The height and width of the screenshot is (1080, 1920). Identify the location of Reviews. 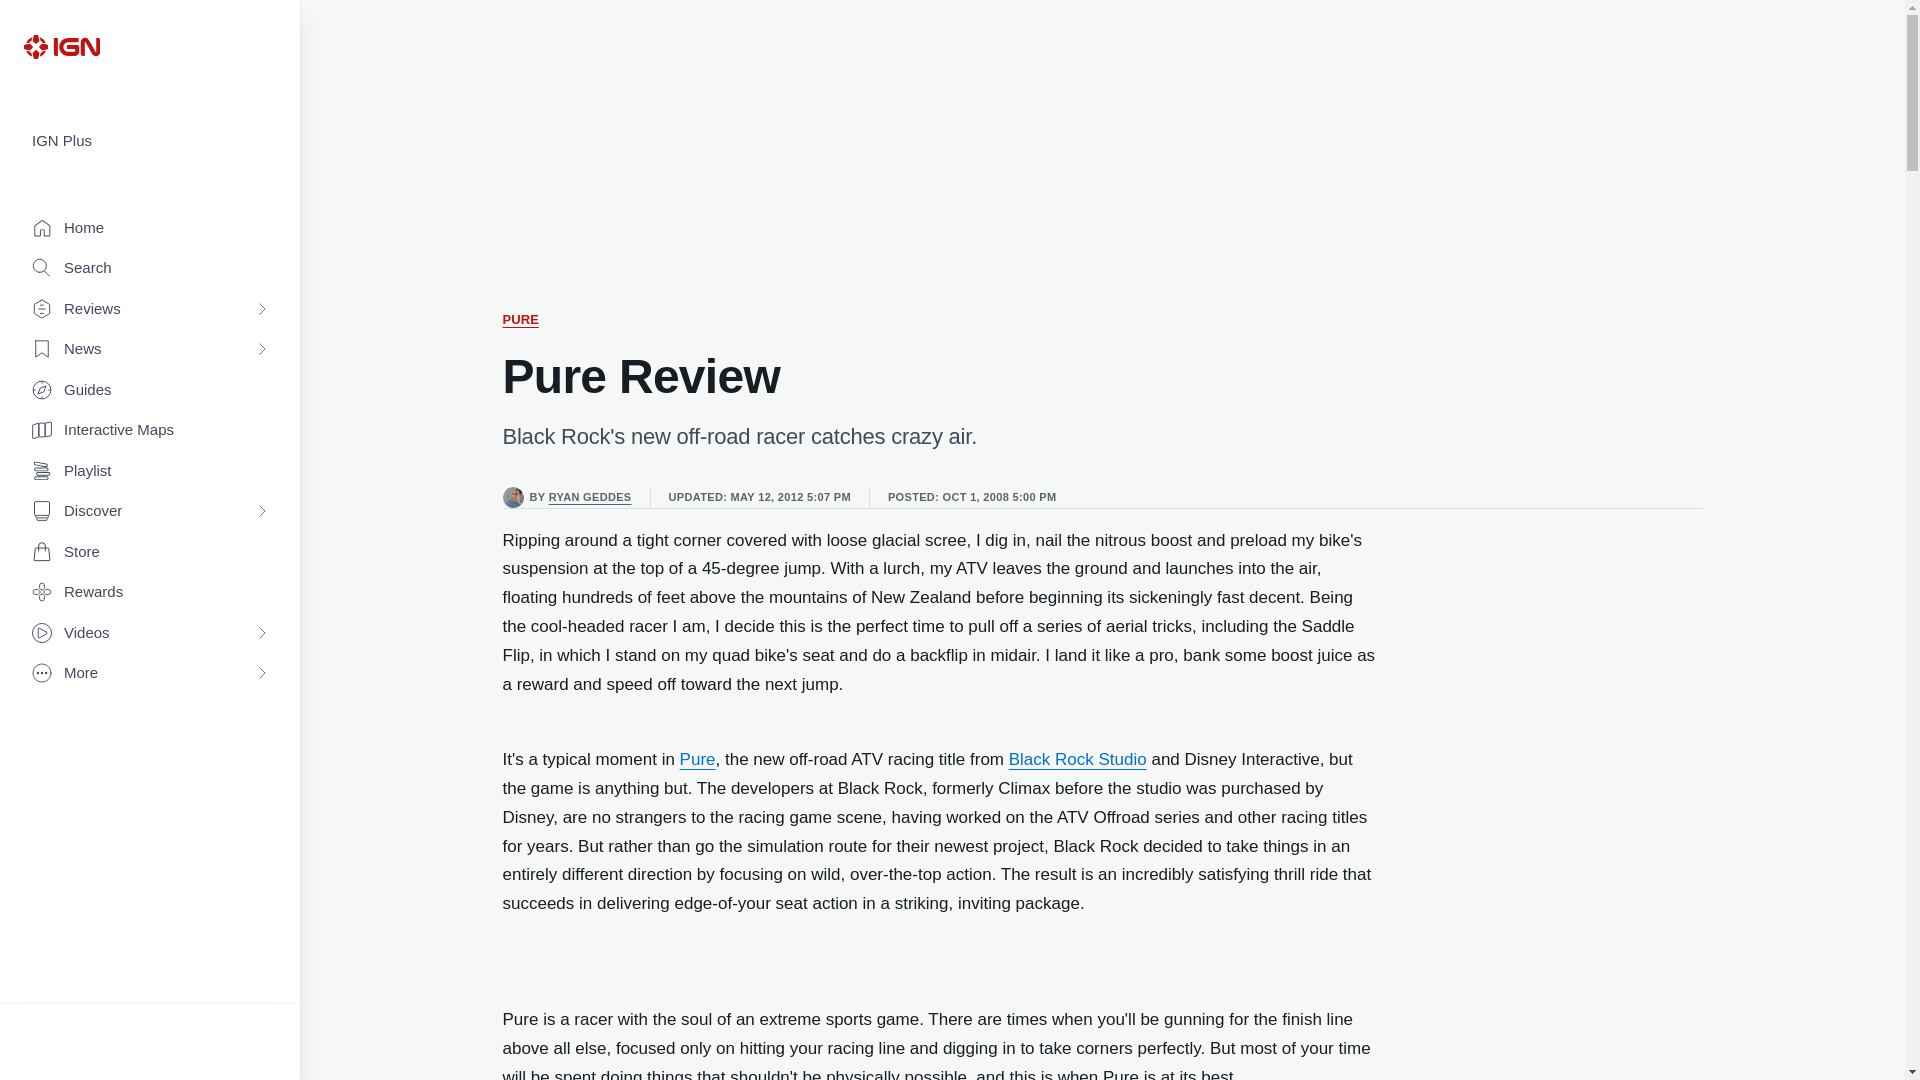
(150, 310).